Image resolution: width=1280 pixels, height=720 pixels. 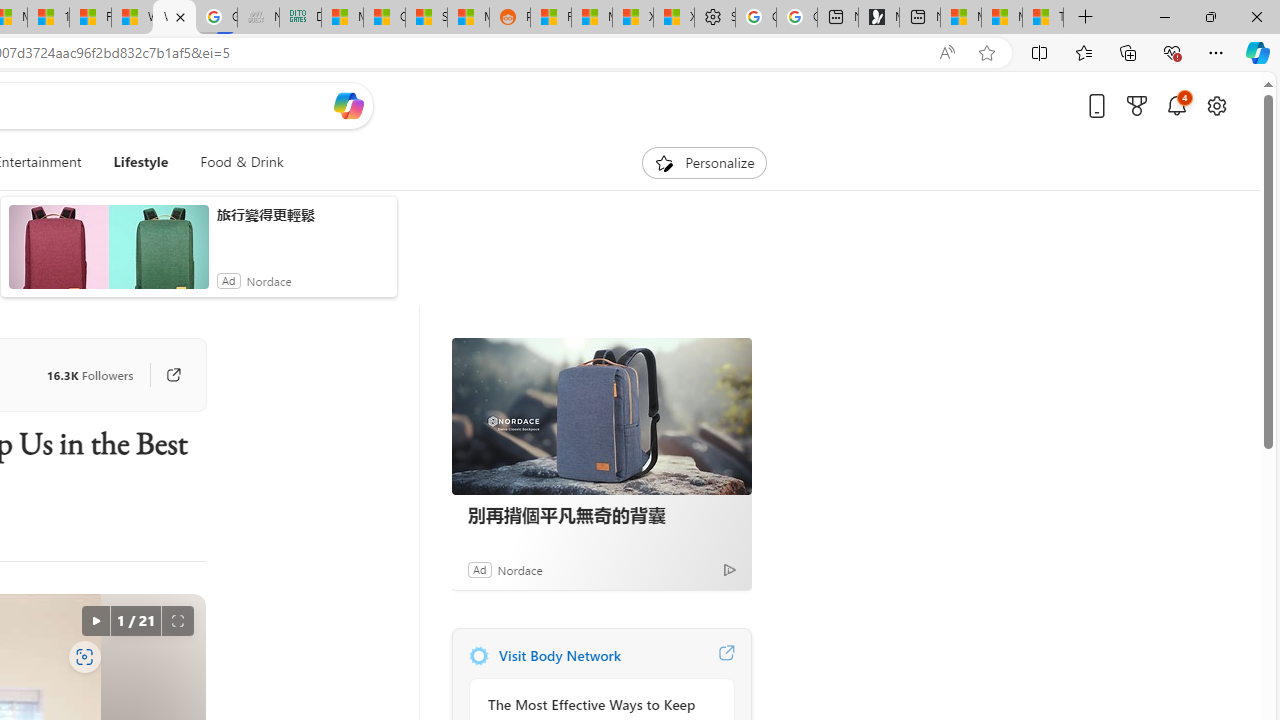 What do you see at coordinates (164, 374) in the screenshot?
I see `Go to publisher's site` at bounding box center [164, 374].